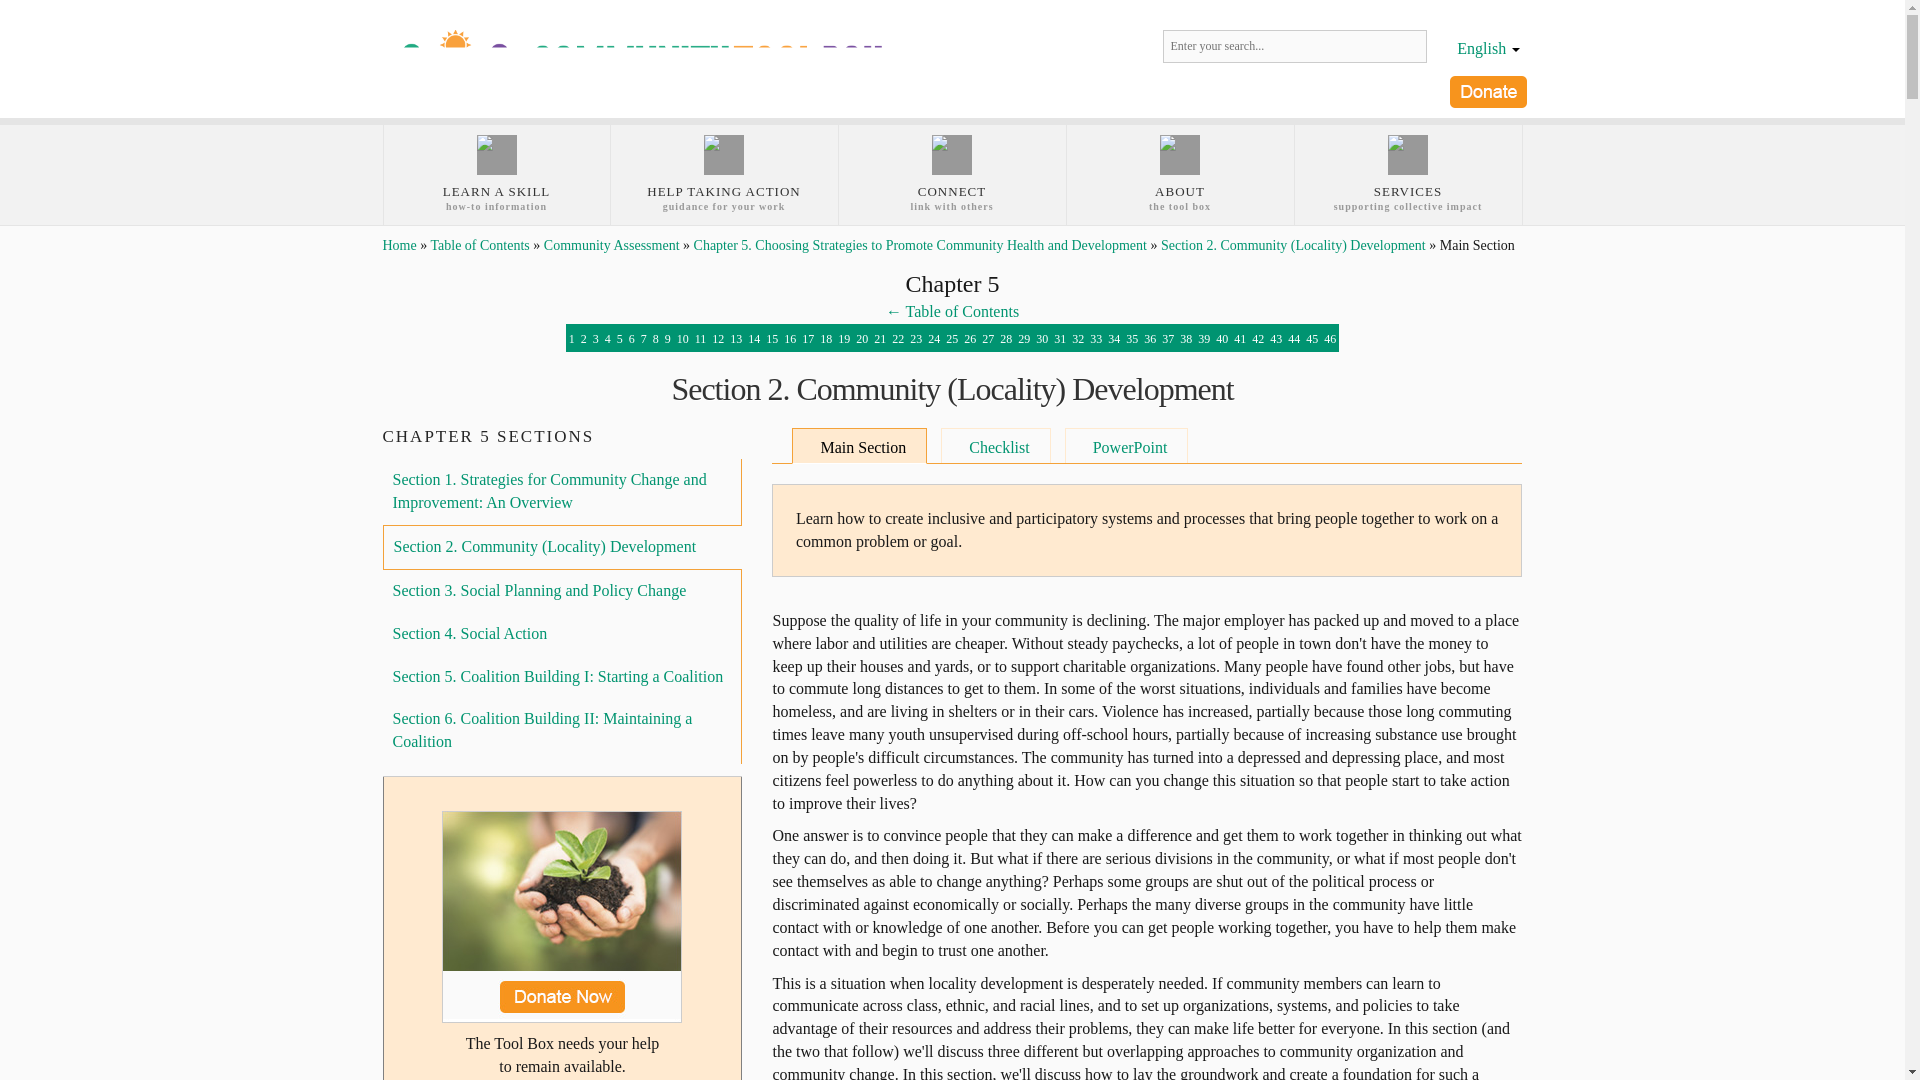 Image resolution: width=1920 pixels, height=1080 pixels. I want to click on guidance for your work, so click(724, 174).